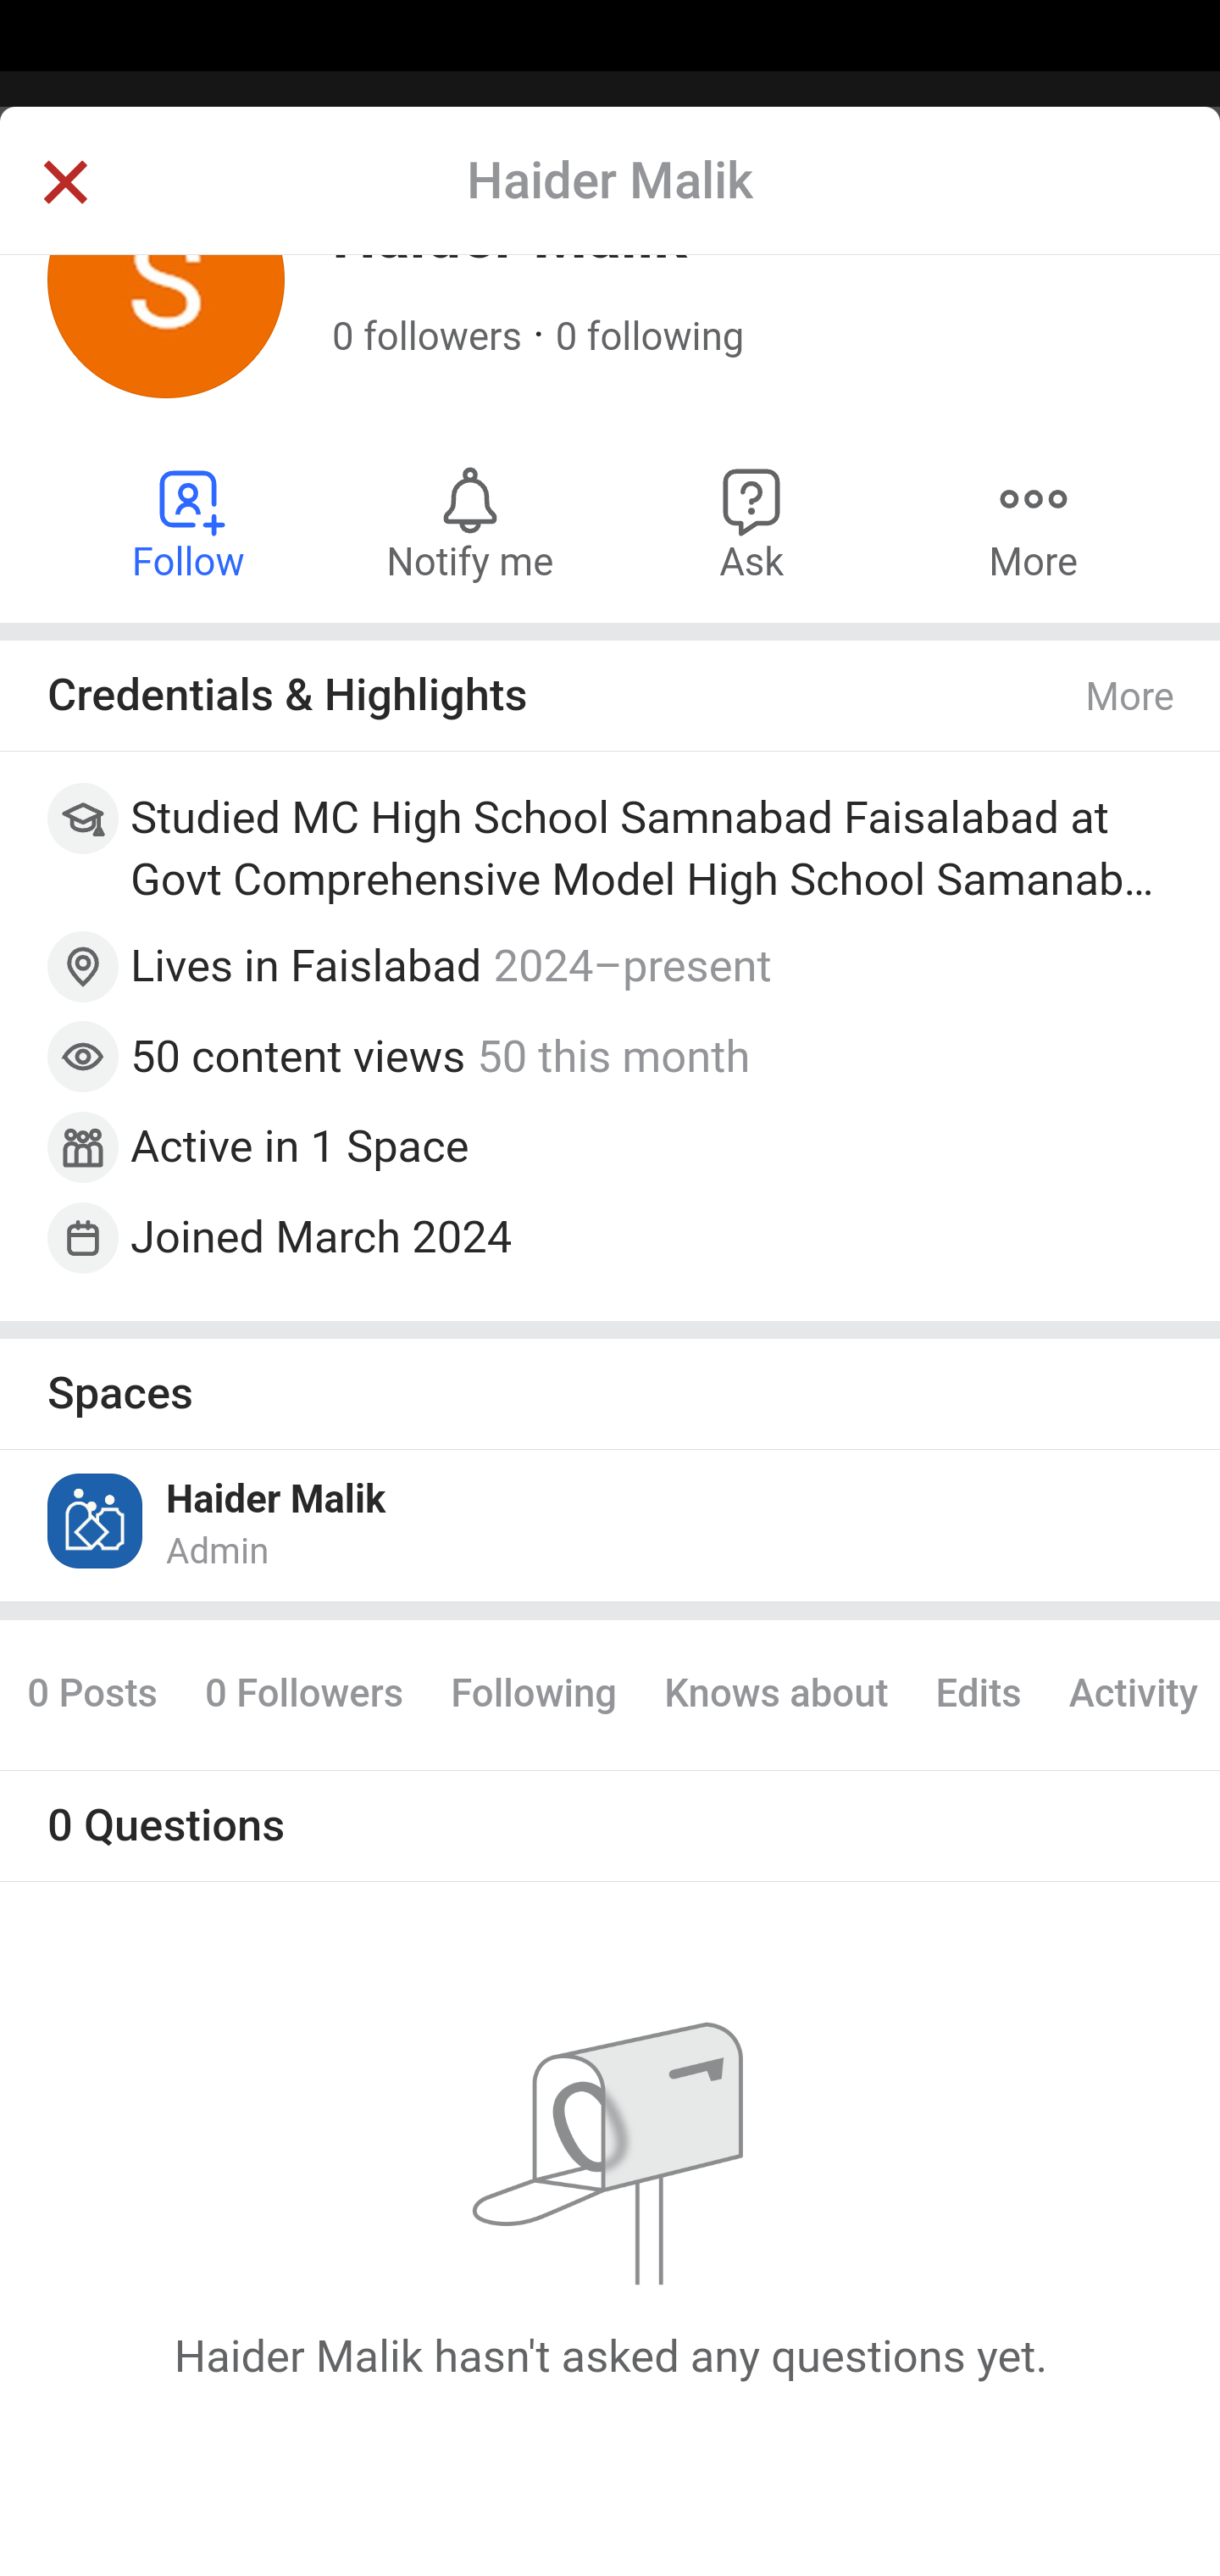  What do you see at coordinates (534, 1697) in the screenshot?
I see `Following` at bounding box center [534, 1697].